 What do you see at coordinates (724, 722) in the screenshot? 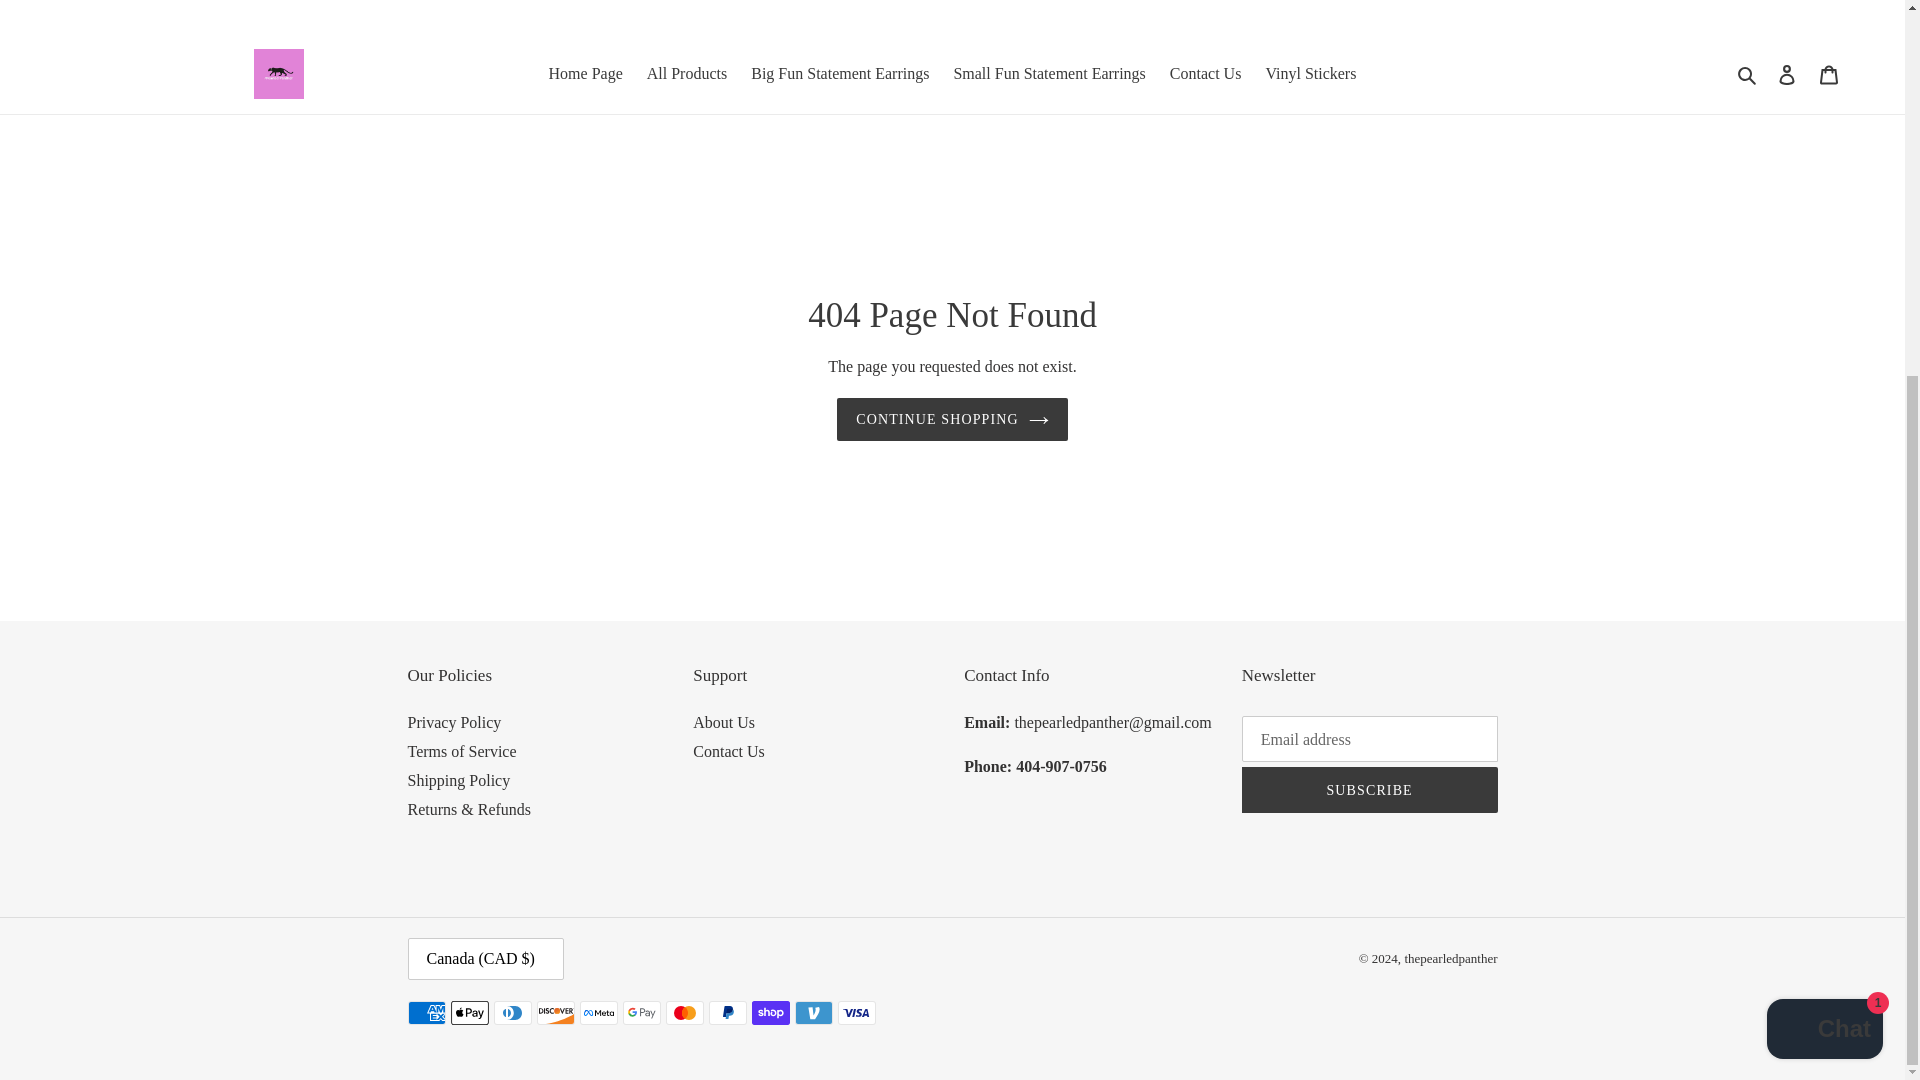
I see `About Us` at bounding box center [724, 722].